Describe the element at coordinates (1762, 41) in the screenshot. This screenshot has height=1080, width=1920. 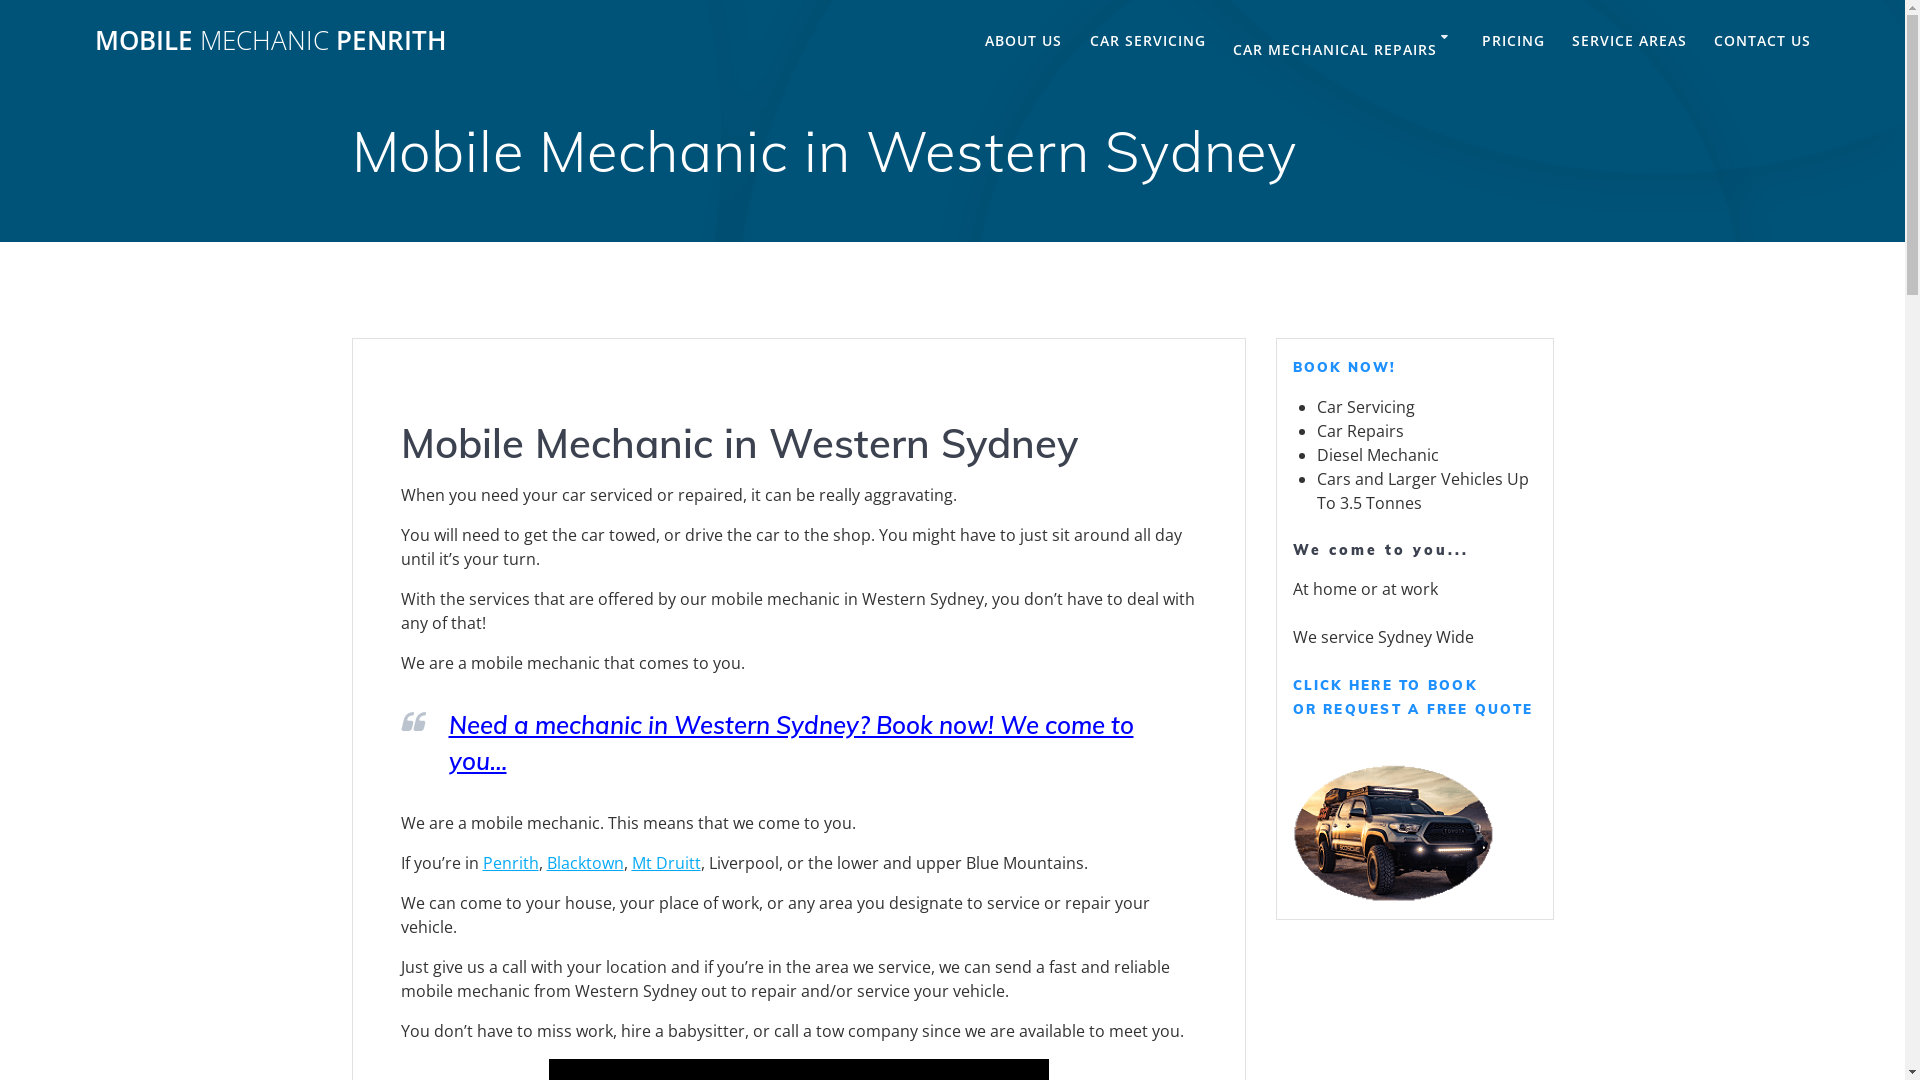
I see `CONTACT US` at that location.